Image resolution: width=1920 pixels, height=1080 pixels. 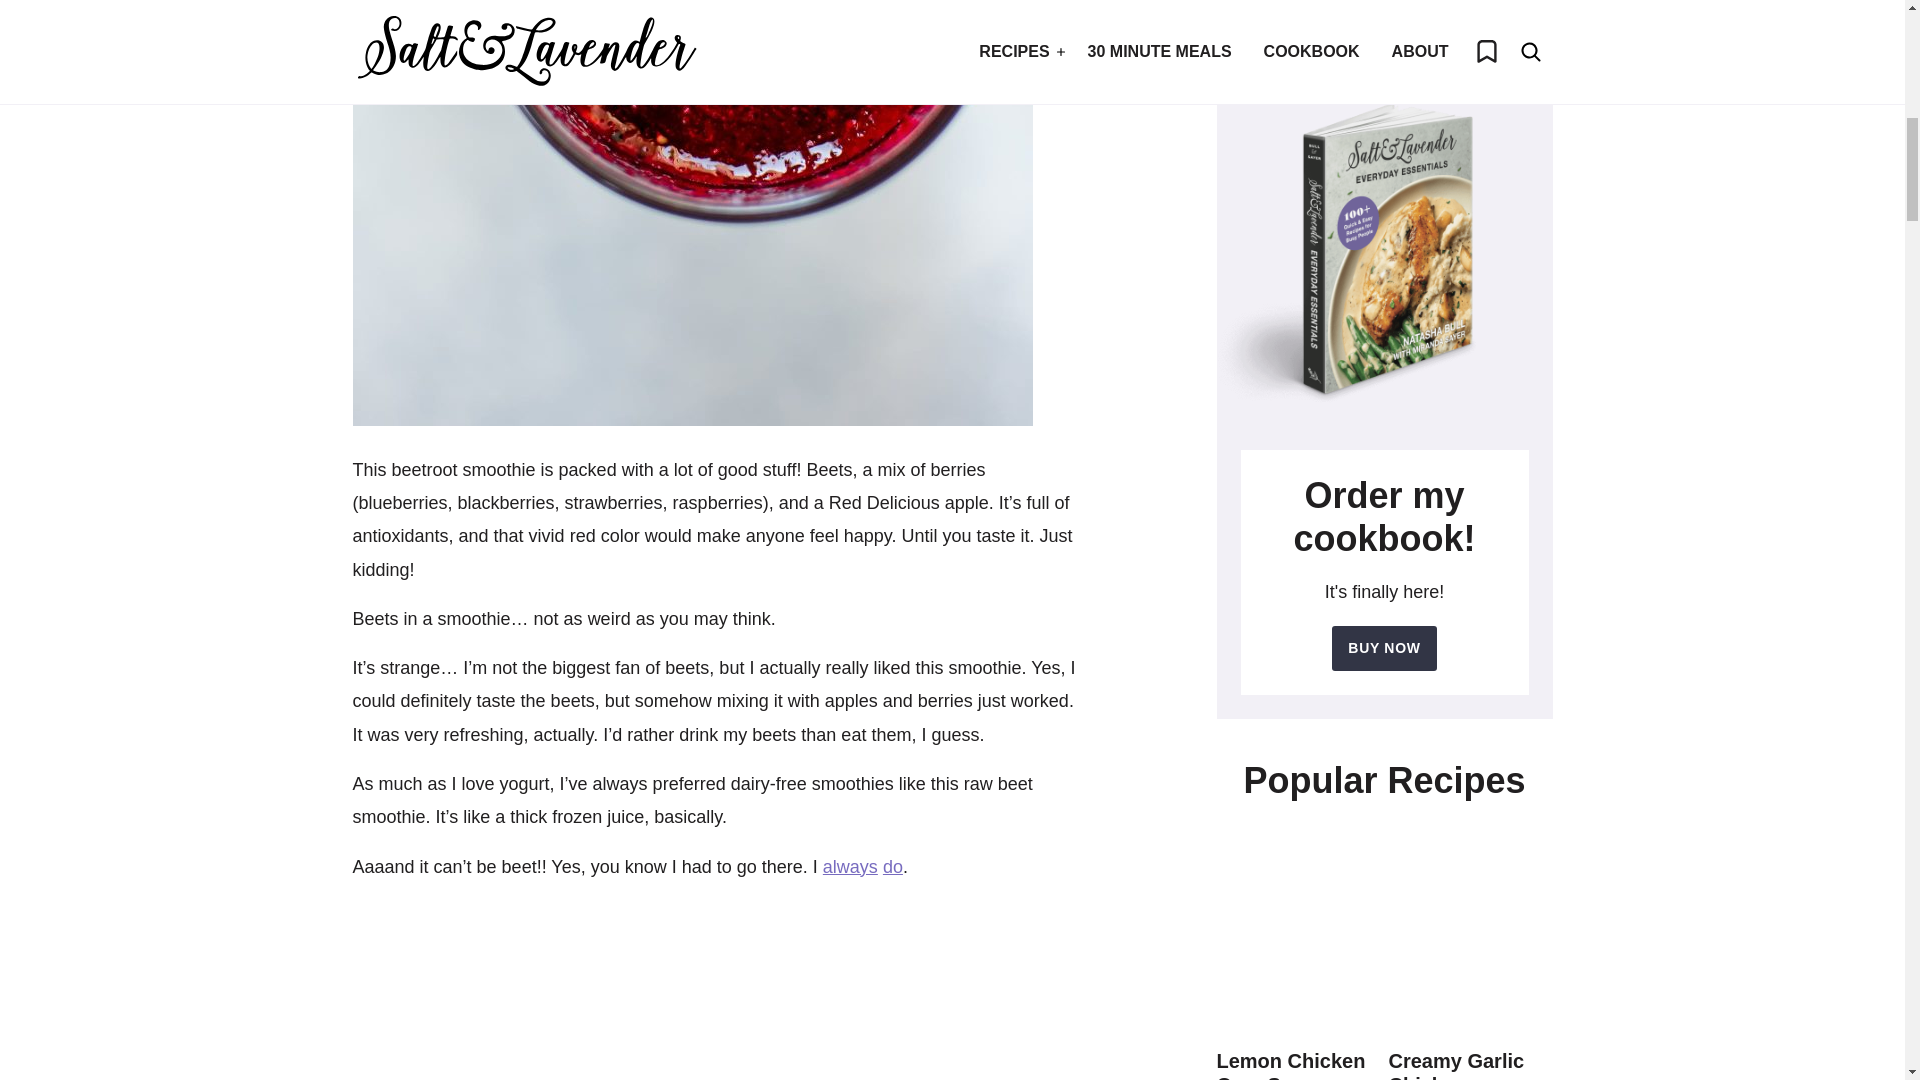 I want to click on do, so click(x=892, y=866).